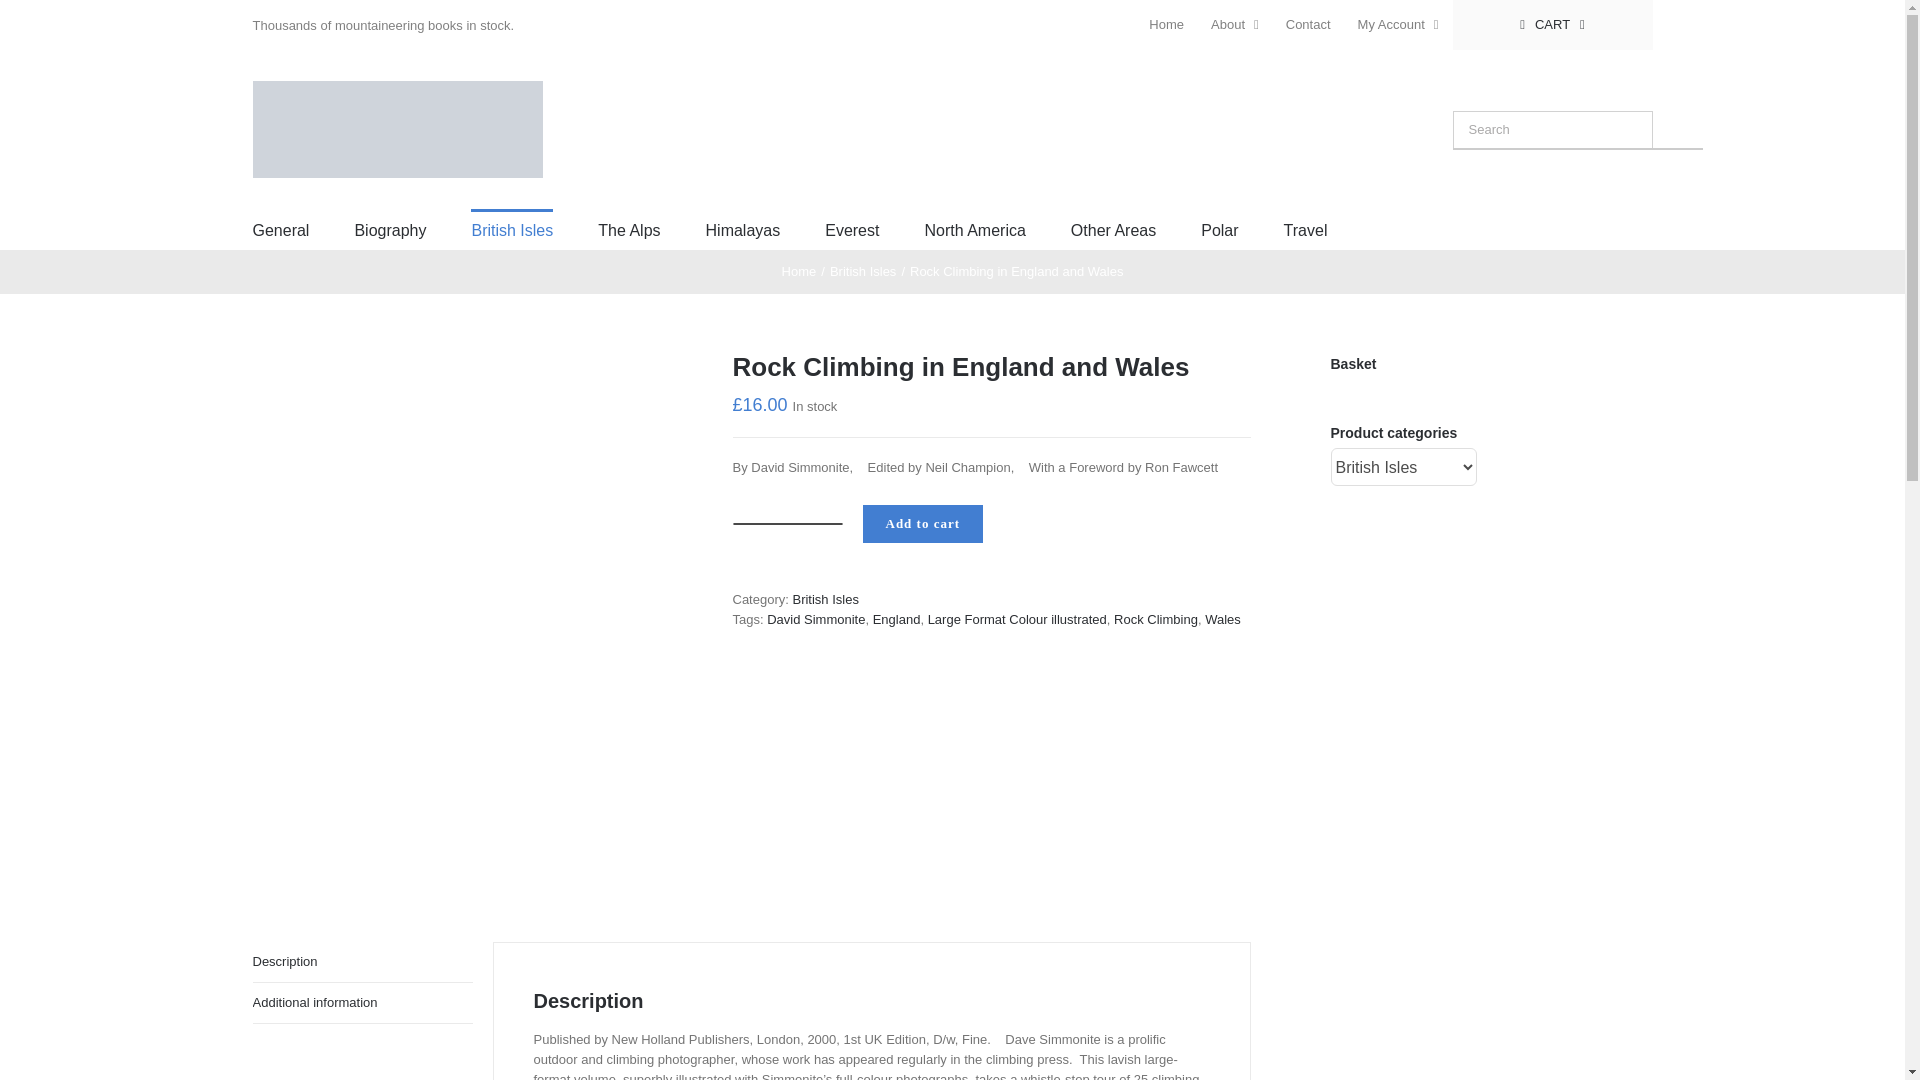  What do you see at coordinates (1017, 620) in the screenshot?
I see `Large Format Colour illustrated` at bounding box center [1017, 620].